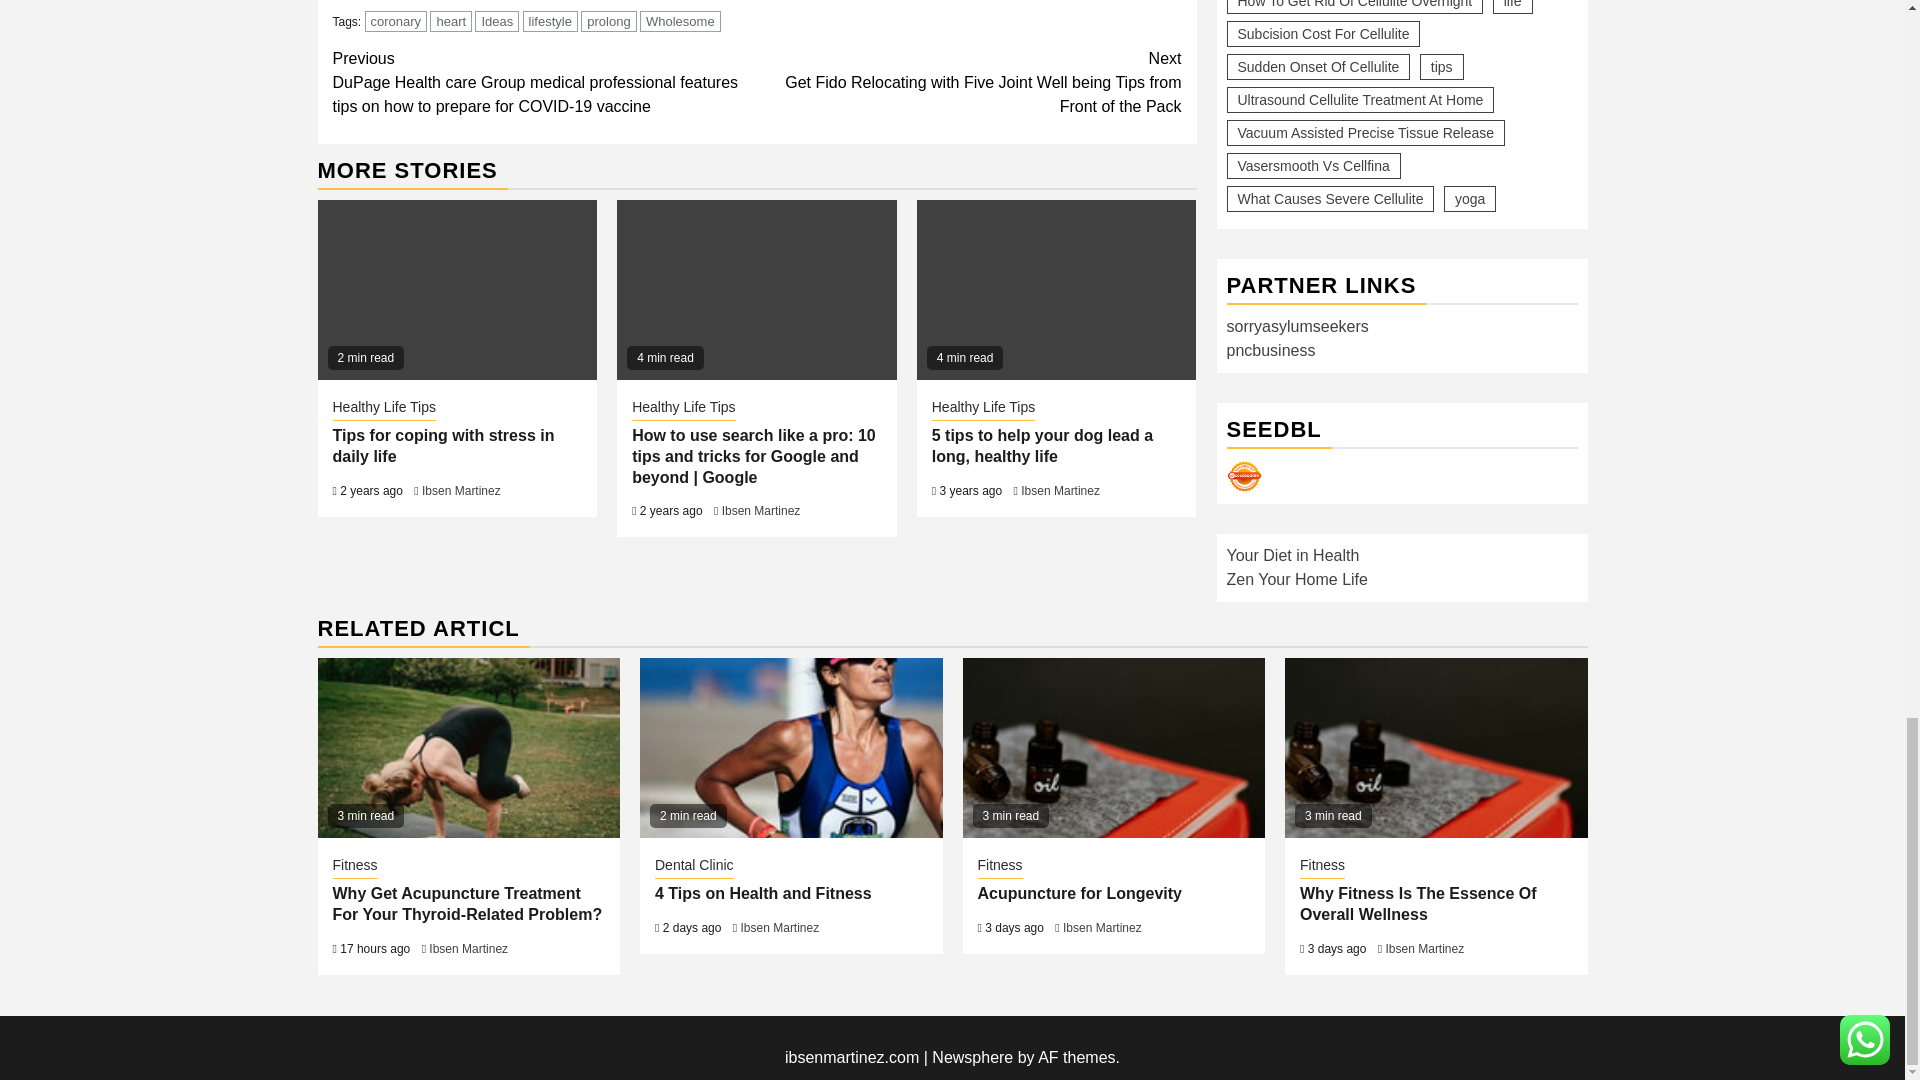  I want to click on lifestyle, so click(550, 21).